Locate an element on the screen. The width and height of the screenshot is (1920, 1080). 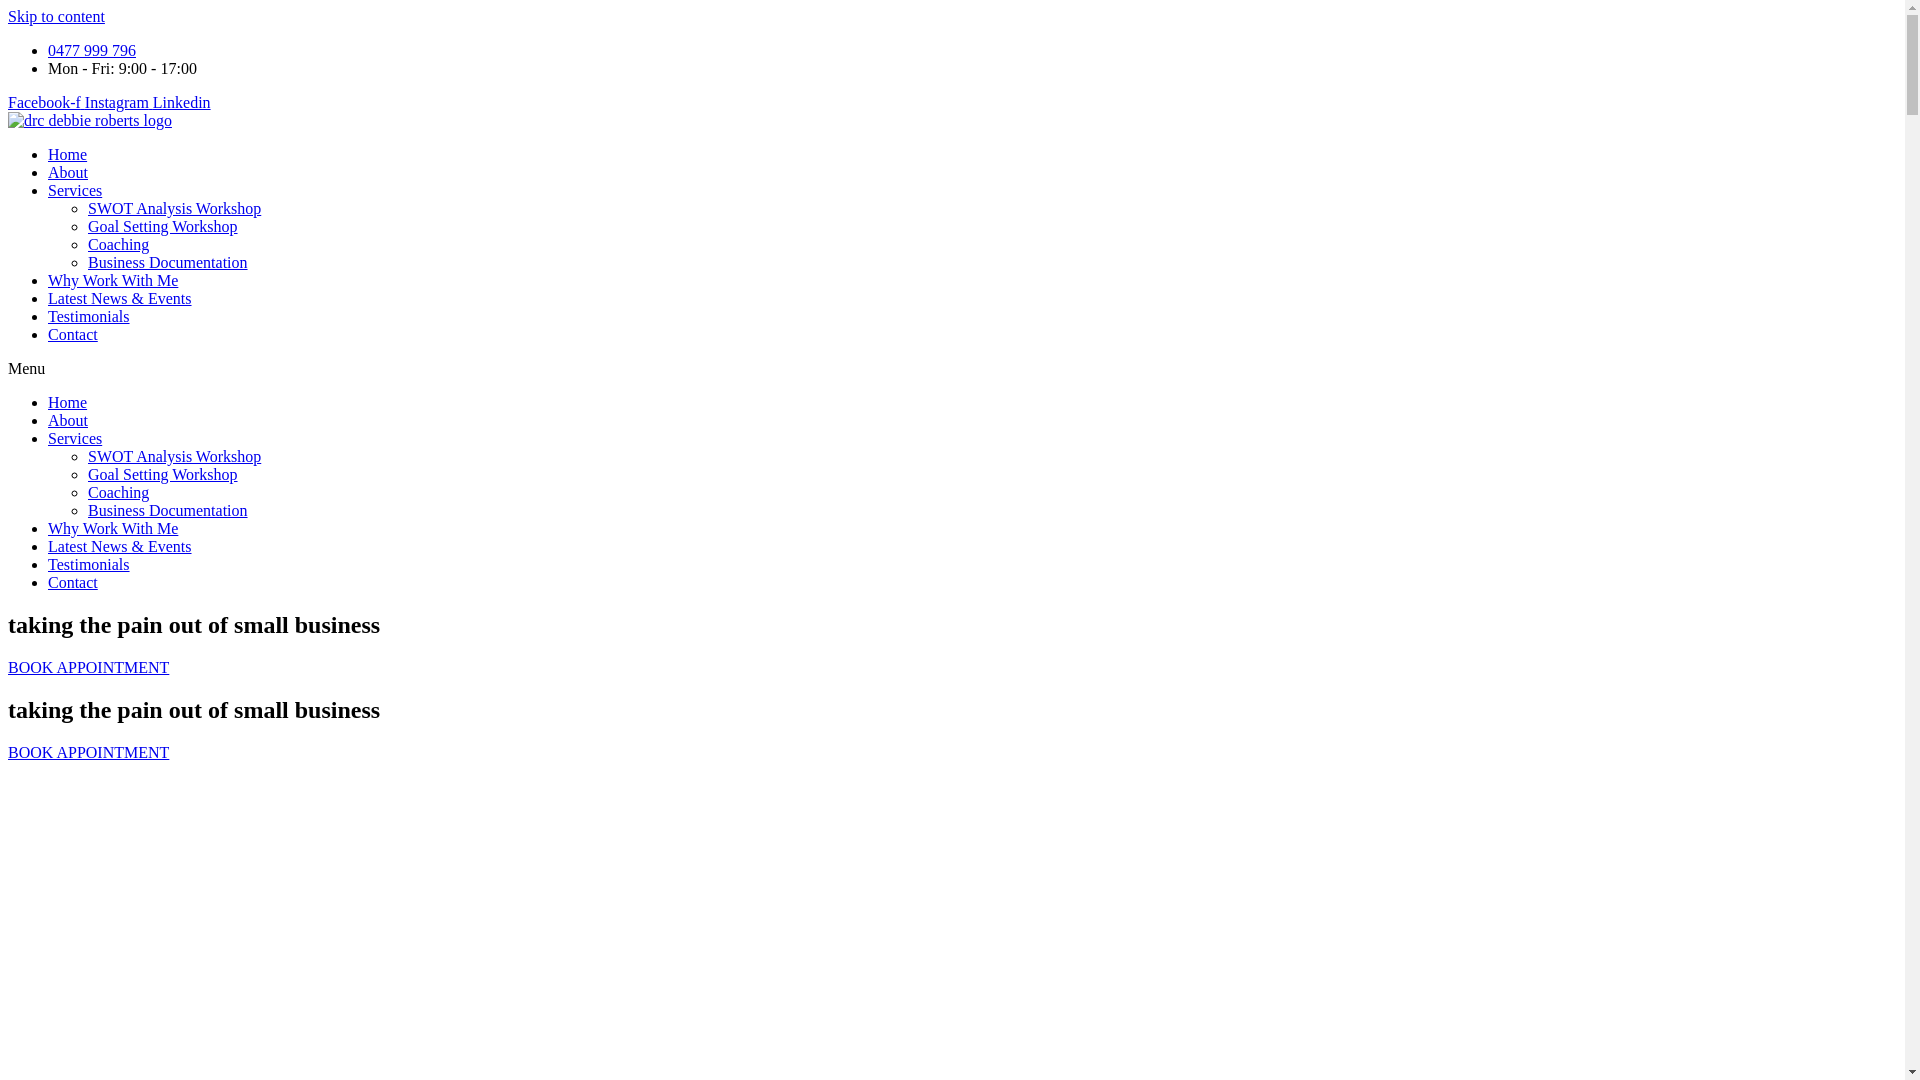
Skip to content is located at coordinates (56, 16).